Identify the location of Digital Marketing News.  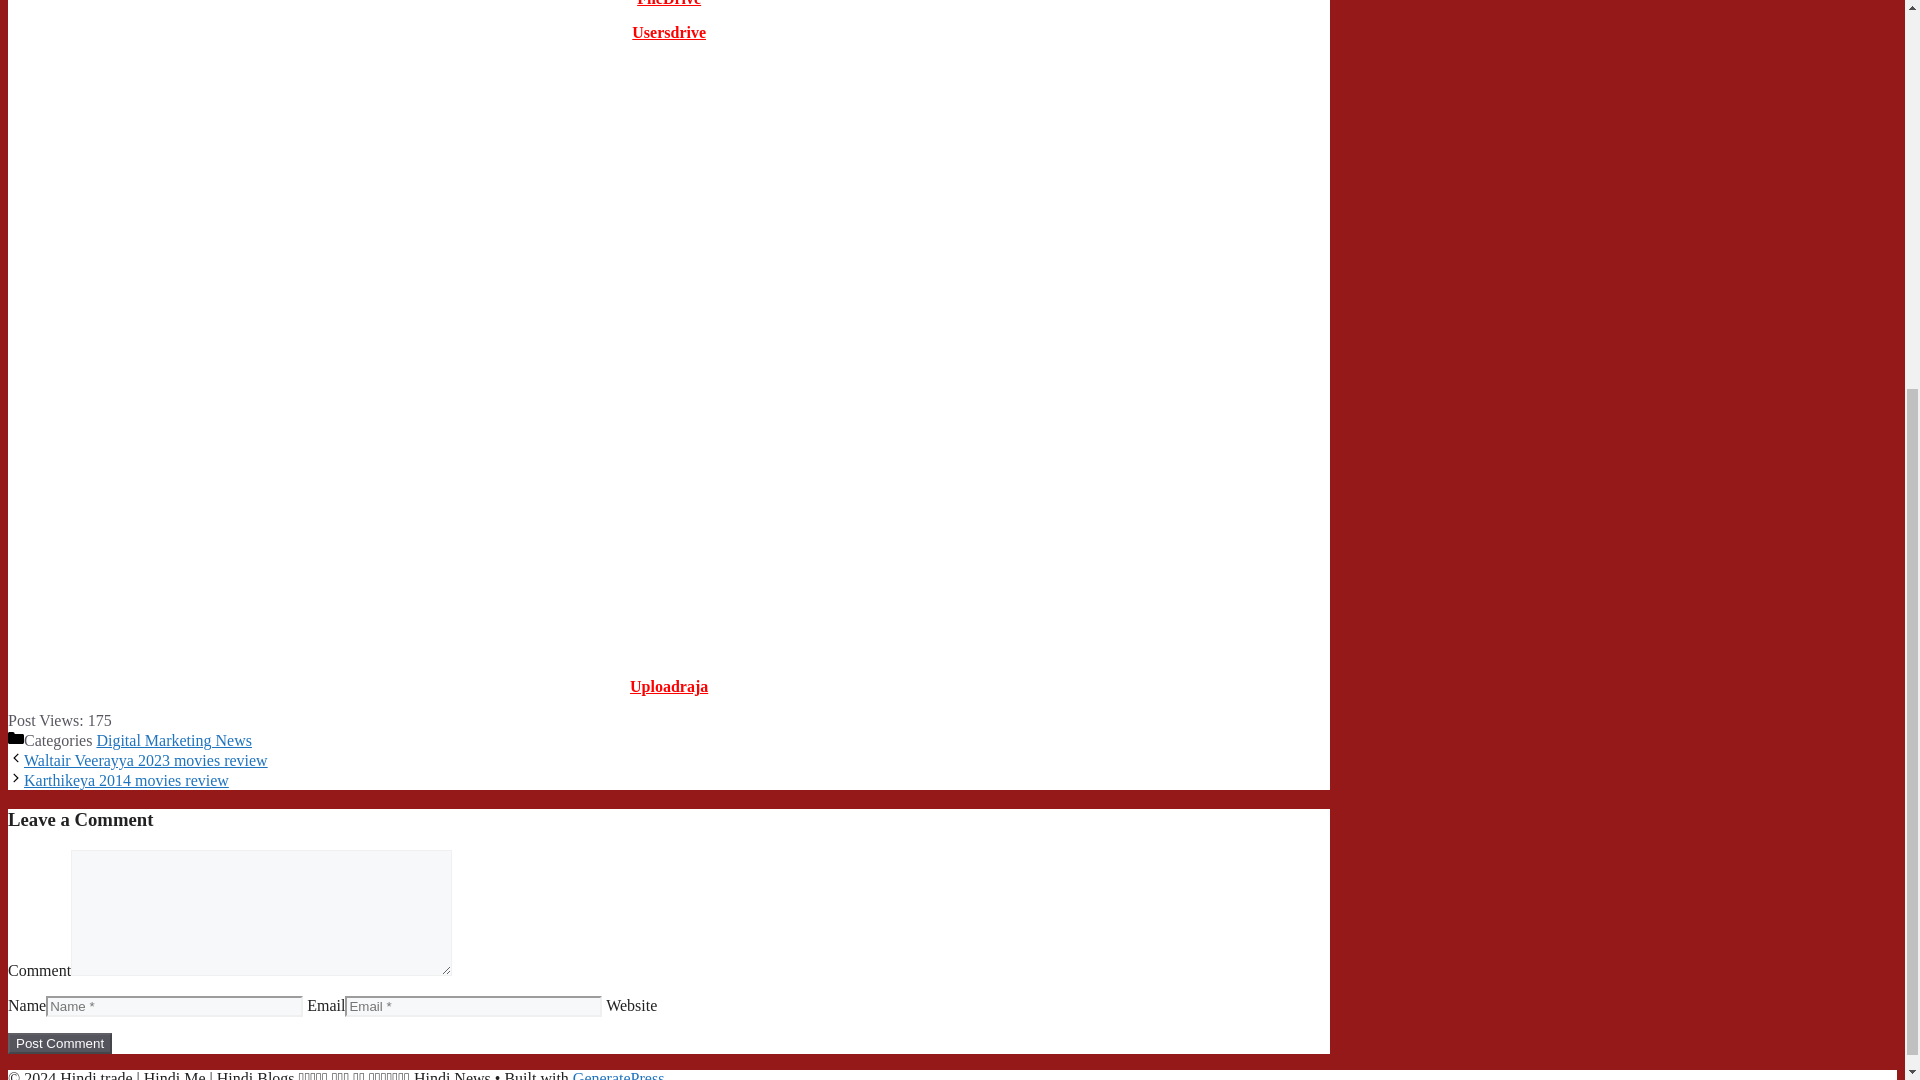
(174, 740).